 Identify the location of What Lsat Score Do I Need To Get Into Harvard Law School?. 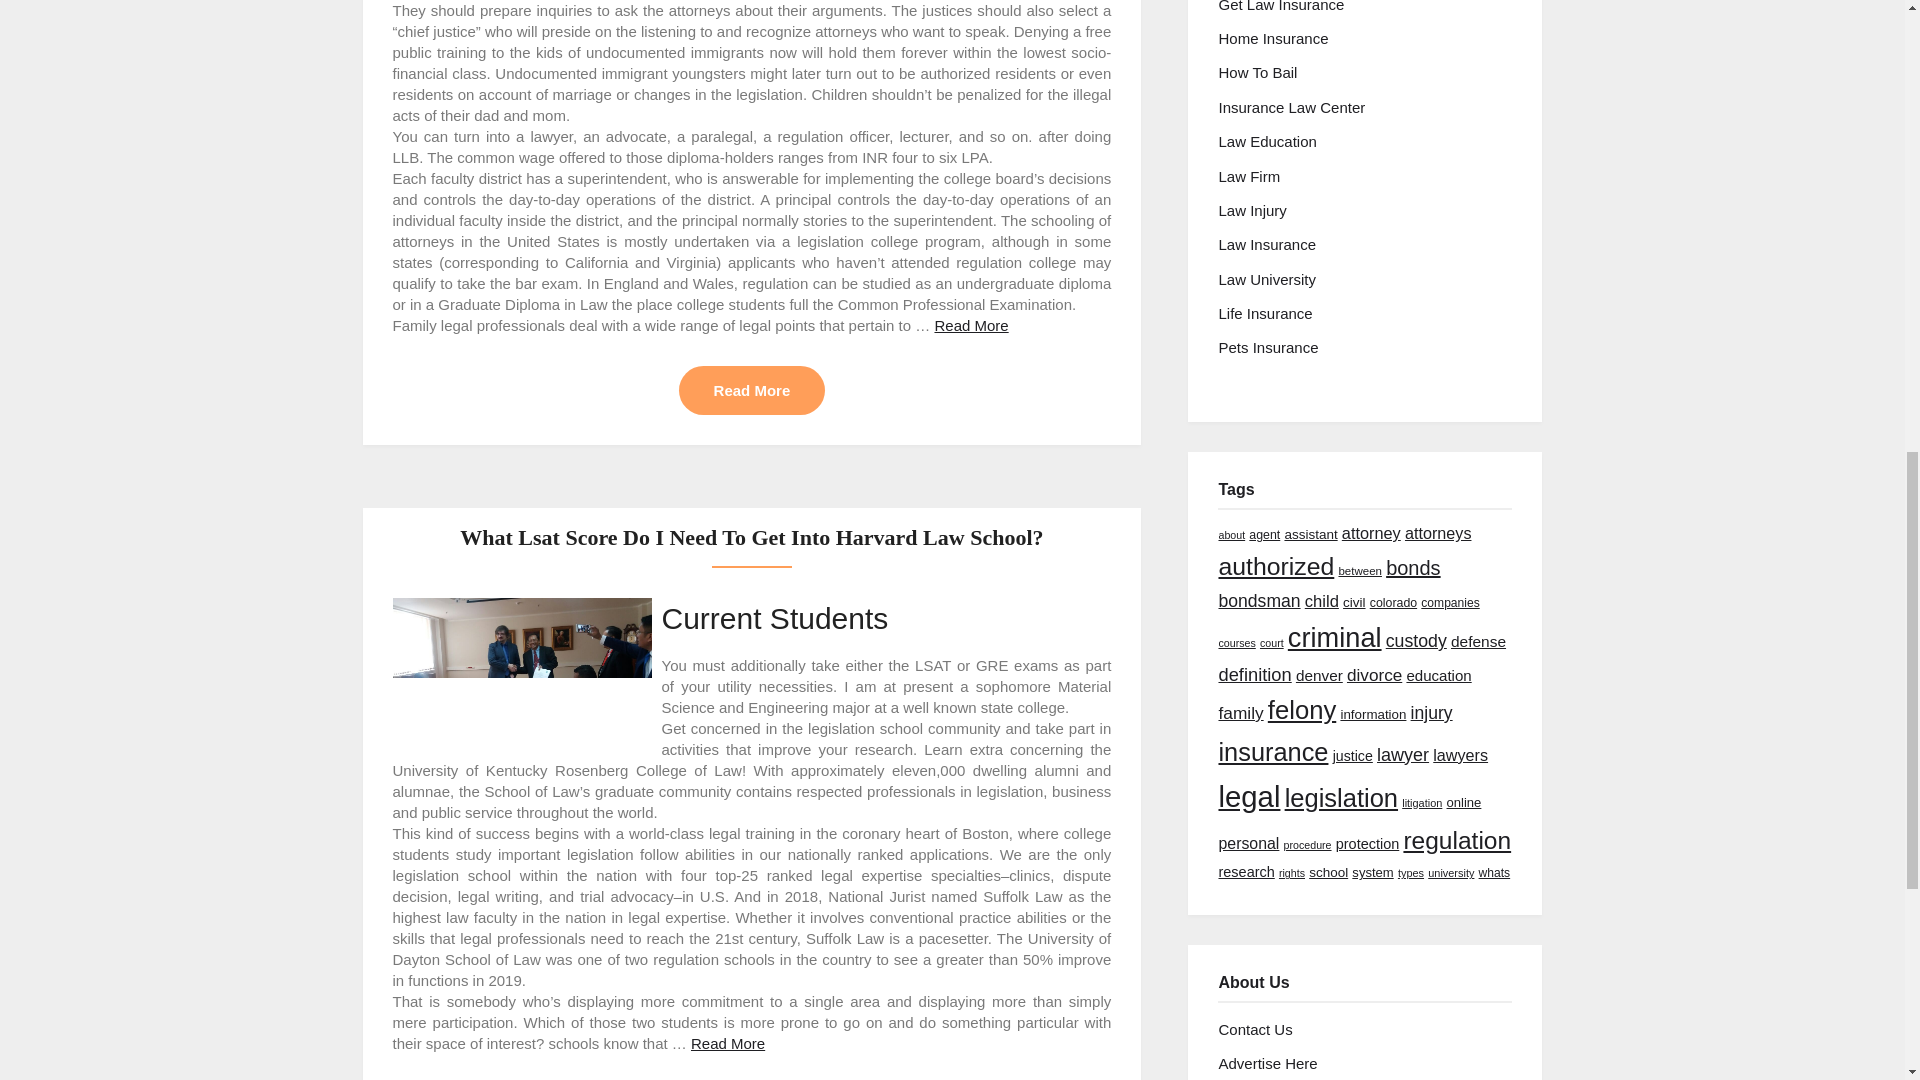
(751, 536).